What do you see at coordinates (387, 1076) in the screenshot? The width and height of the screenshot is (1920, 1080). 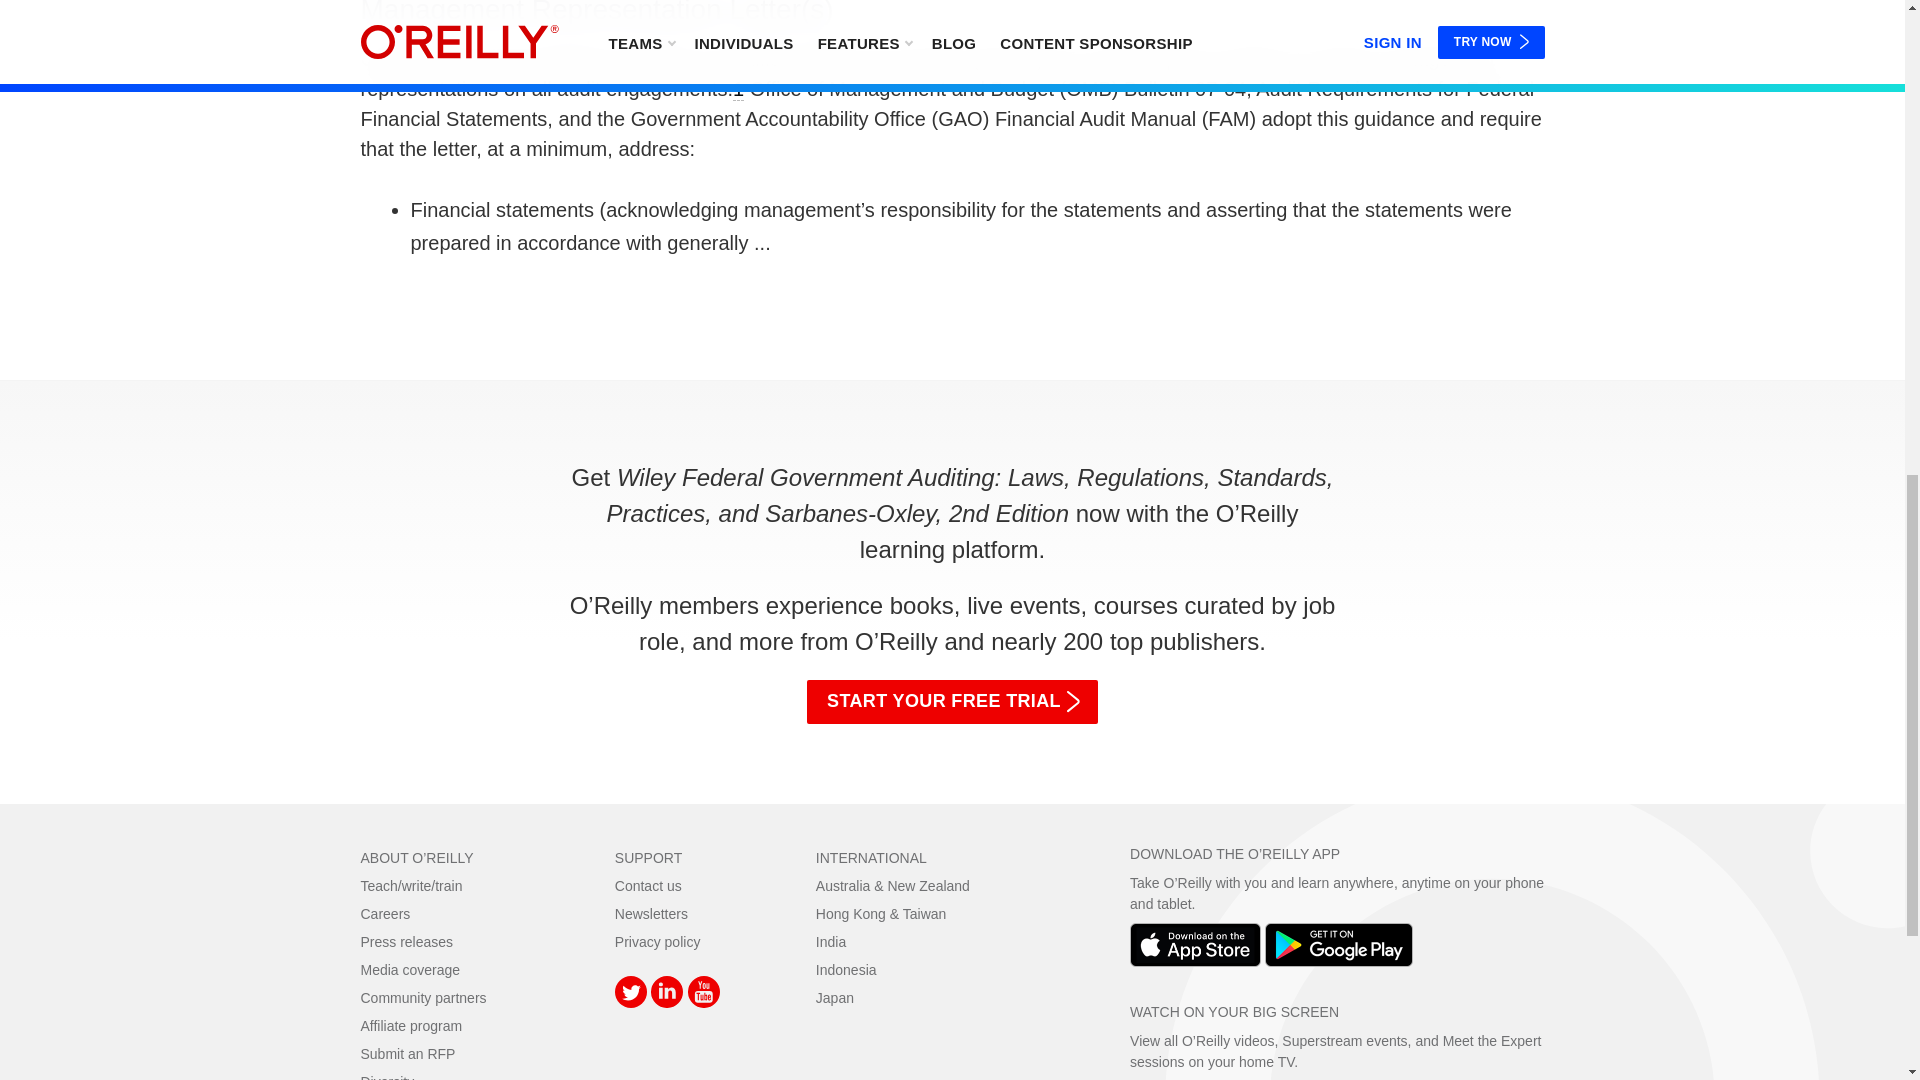 I see `Diversity` at bounding box center [387, 1076].